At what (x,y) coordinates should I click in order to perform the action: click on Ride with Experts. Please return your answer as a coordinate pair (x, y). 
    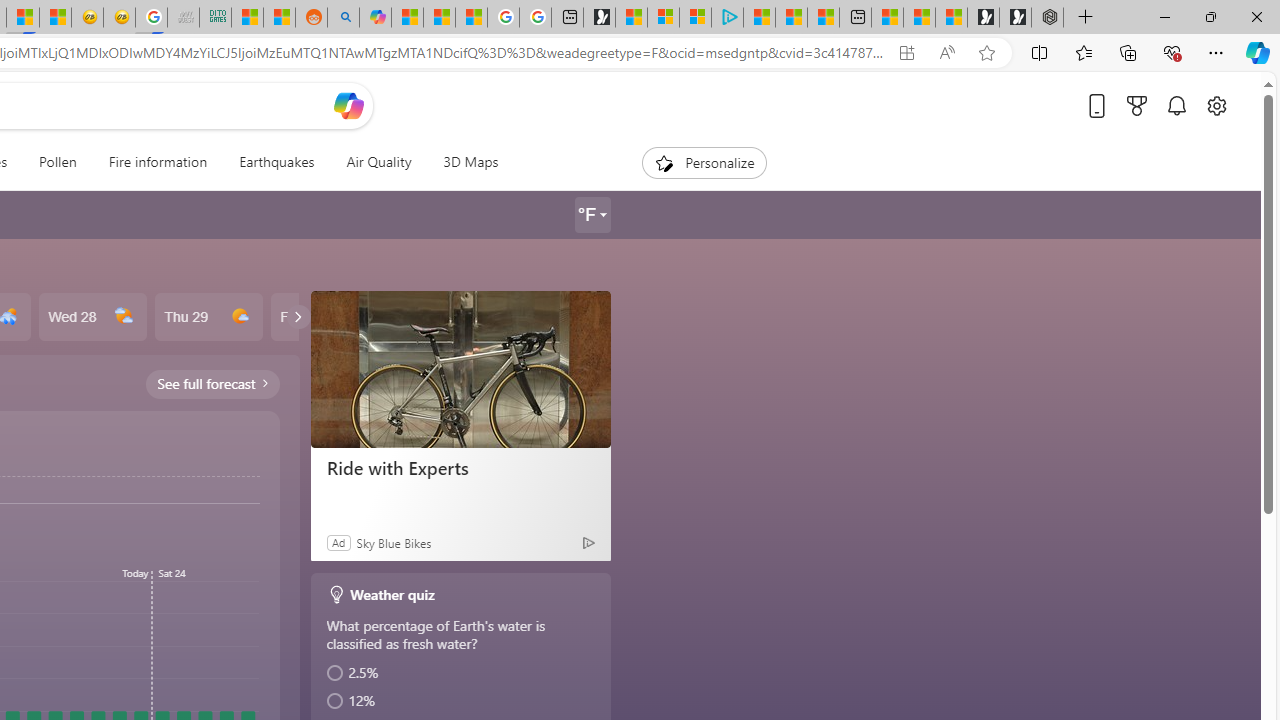
    Looking at the image, I should click on (460, 368).